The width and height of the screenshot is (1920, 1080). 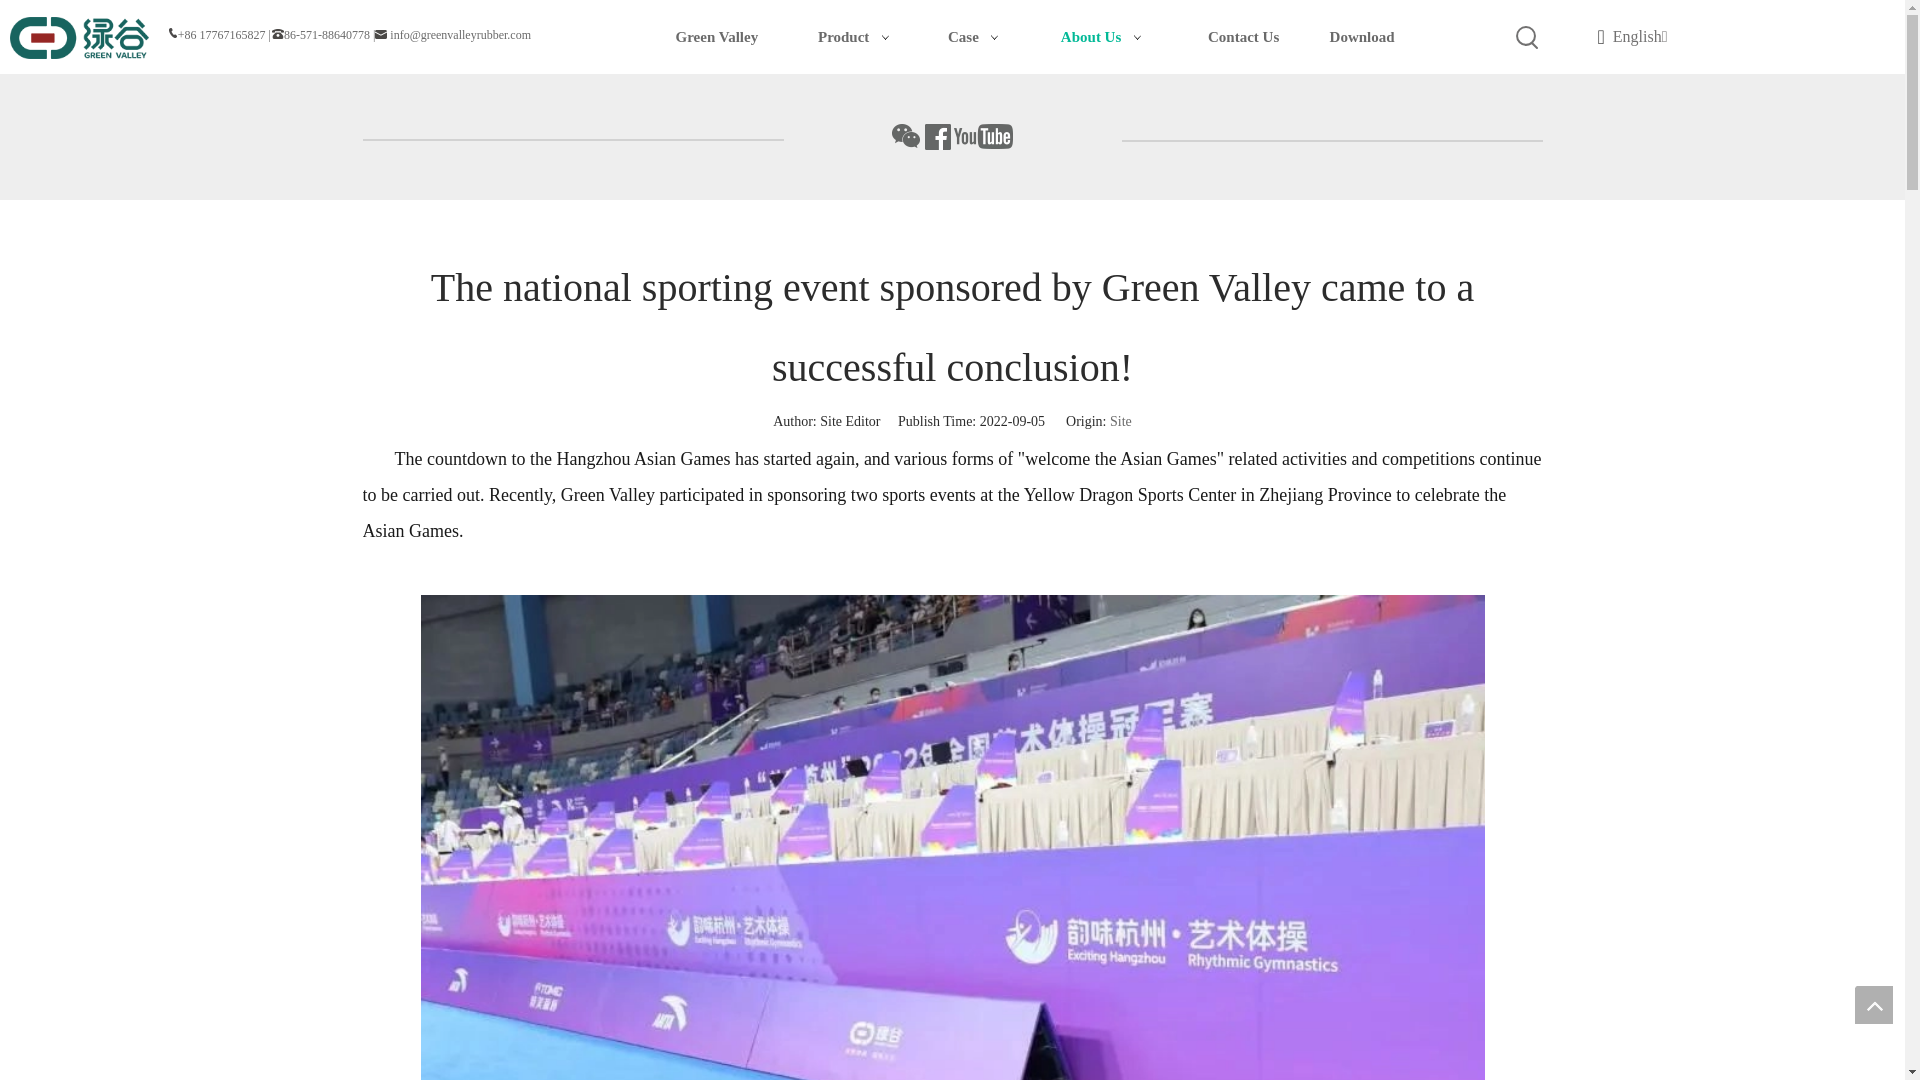 What do you see at coordinates (277, 34) in the screenshot?
I see `Phone` at bounding box center [277, 34].